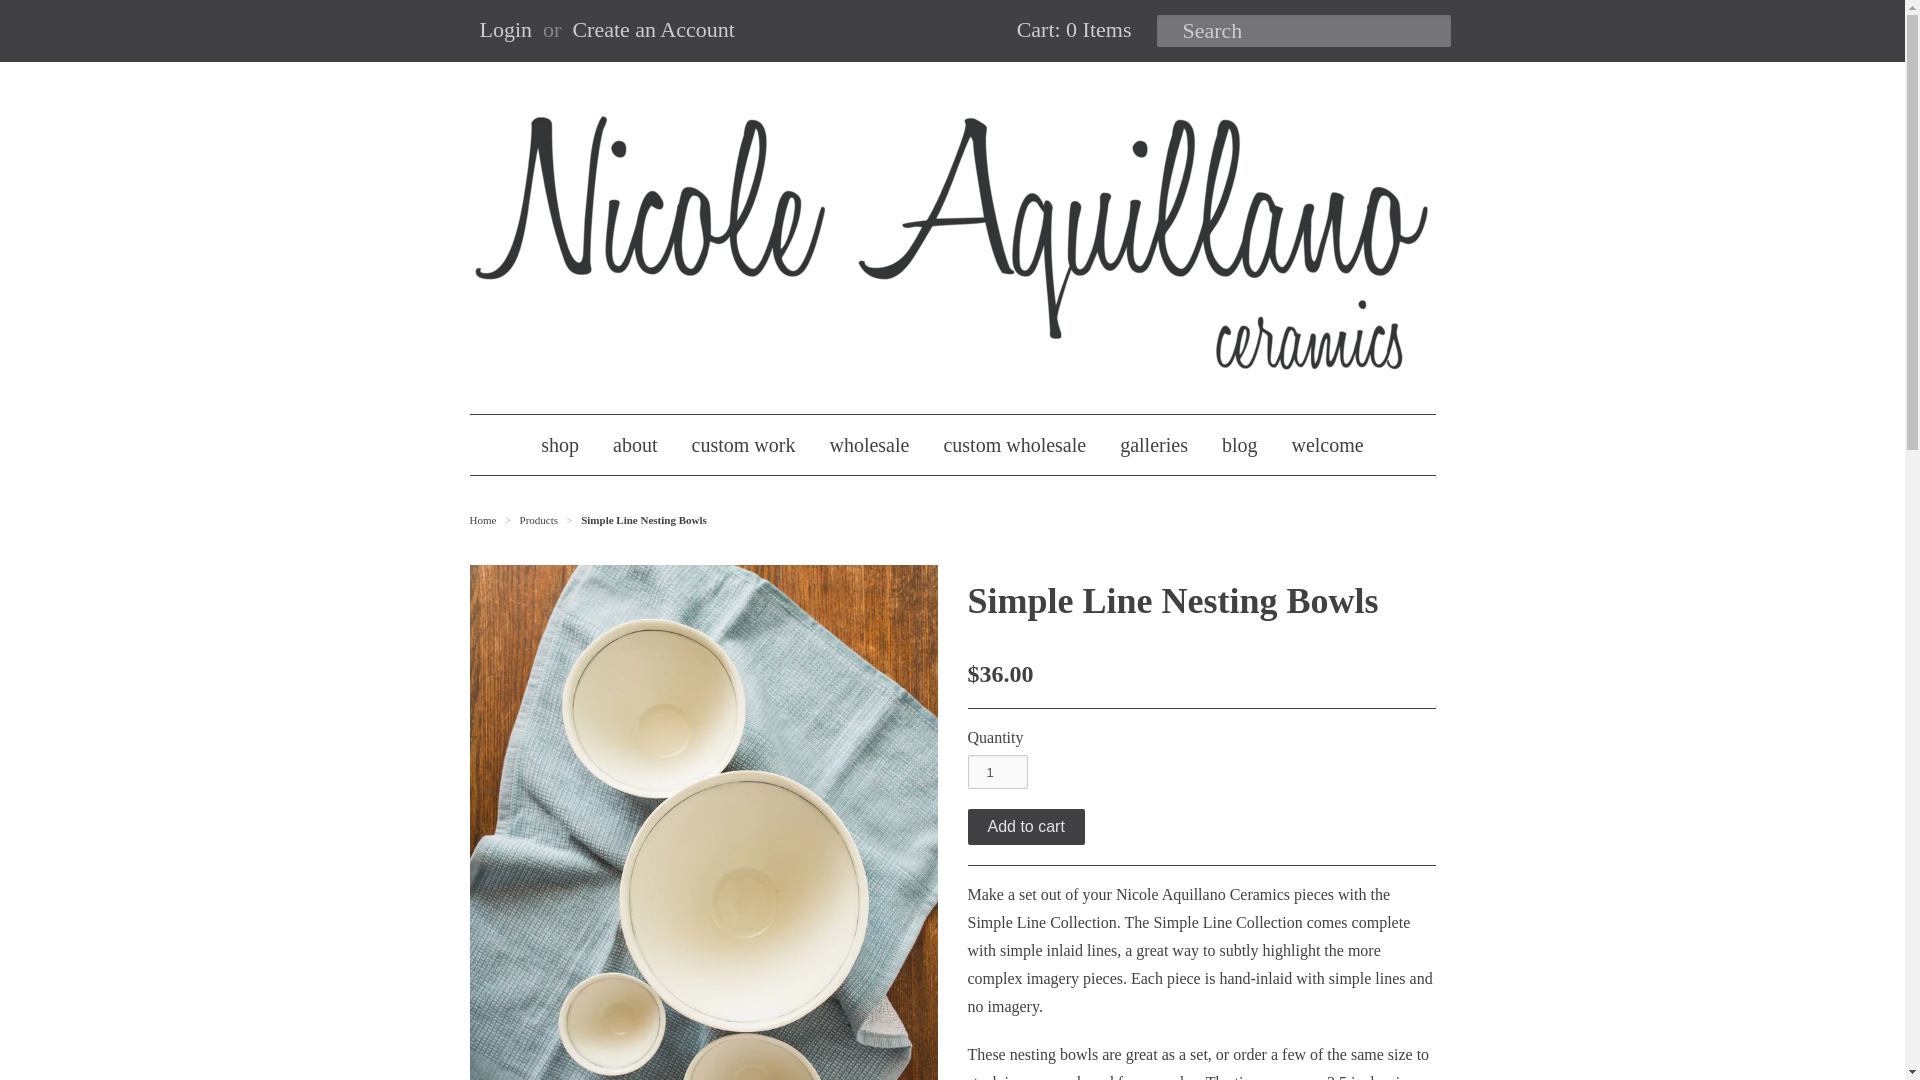 The image size is (1920, 1080). Describe the element at coordinates (506, 30) in the screenshot. I see `Login` at that location.